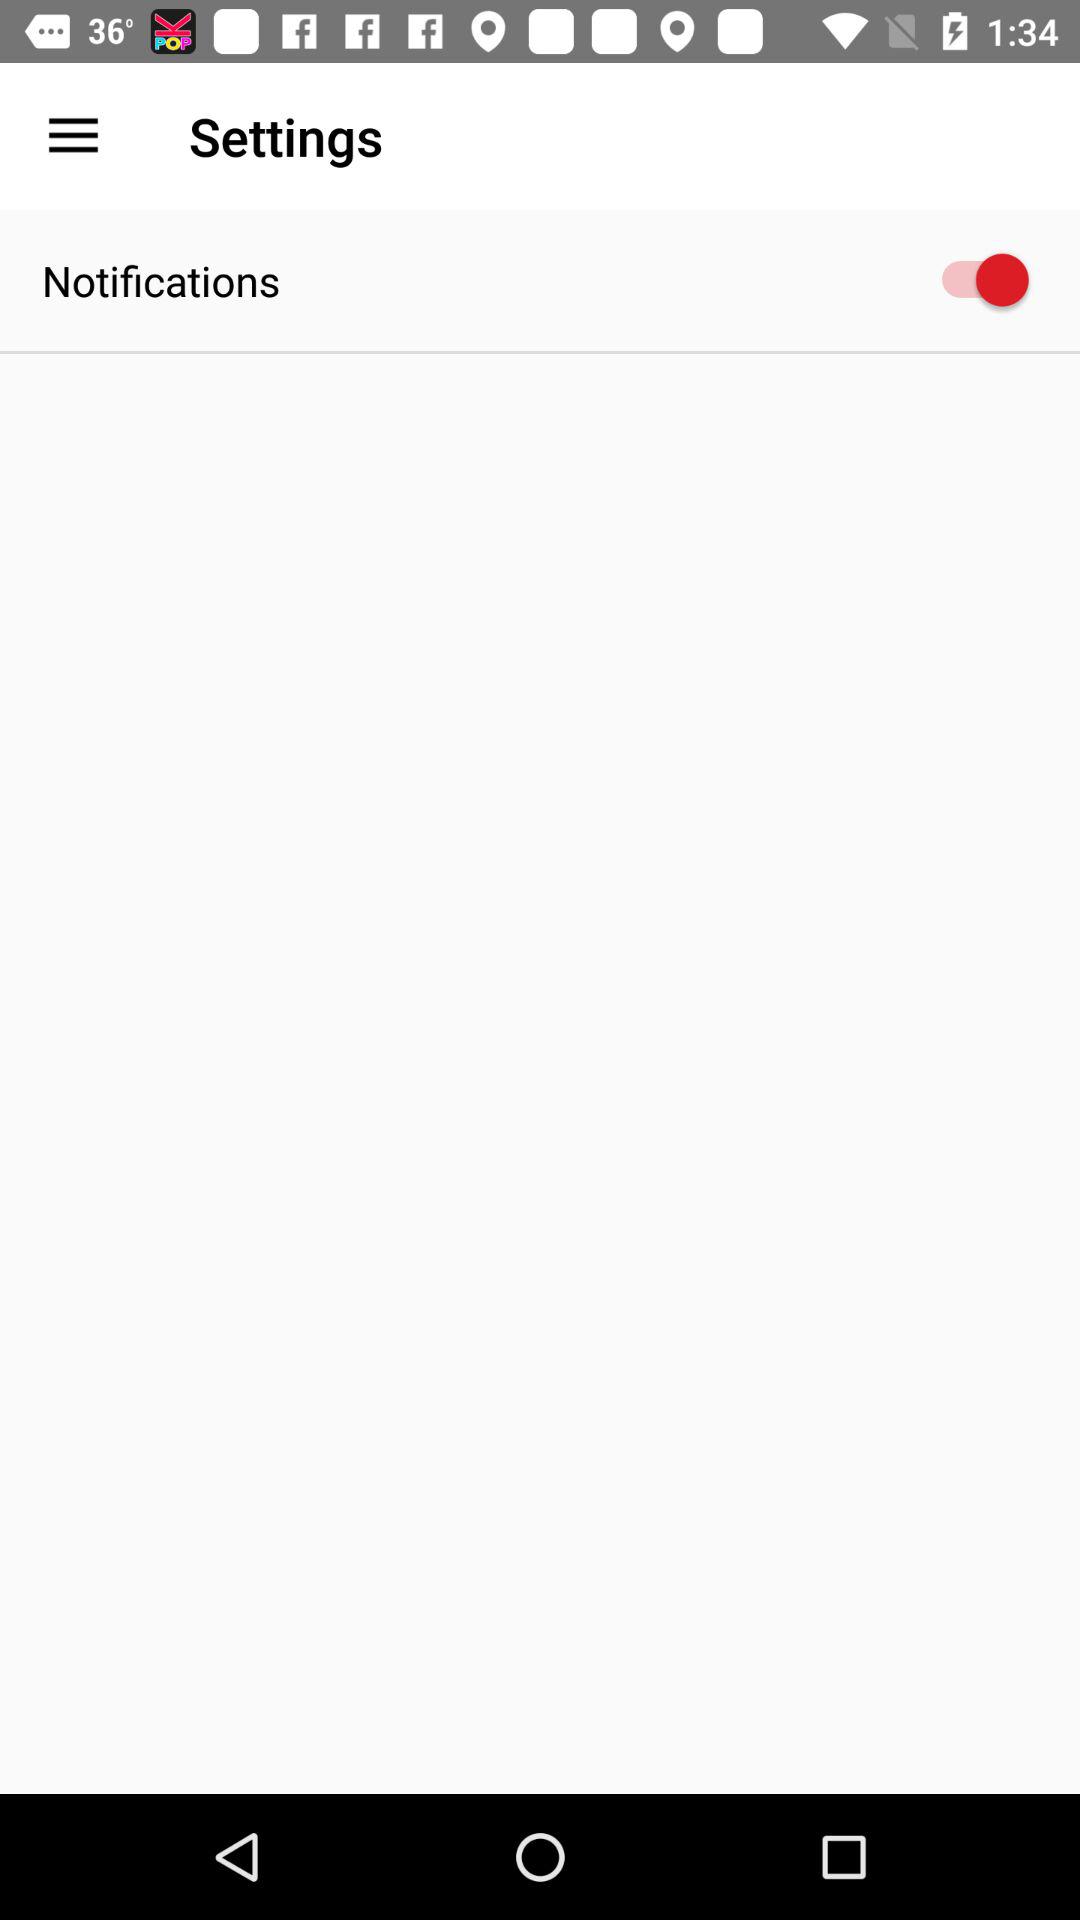  I want to click on jump until notifications item, so click(161, 280).